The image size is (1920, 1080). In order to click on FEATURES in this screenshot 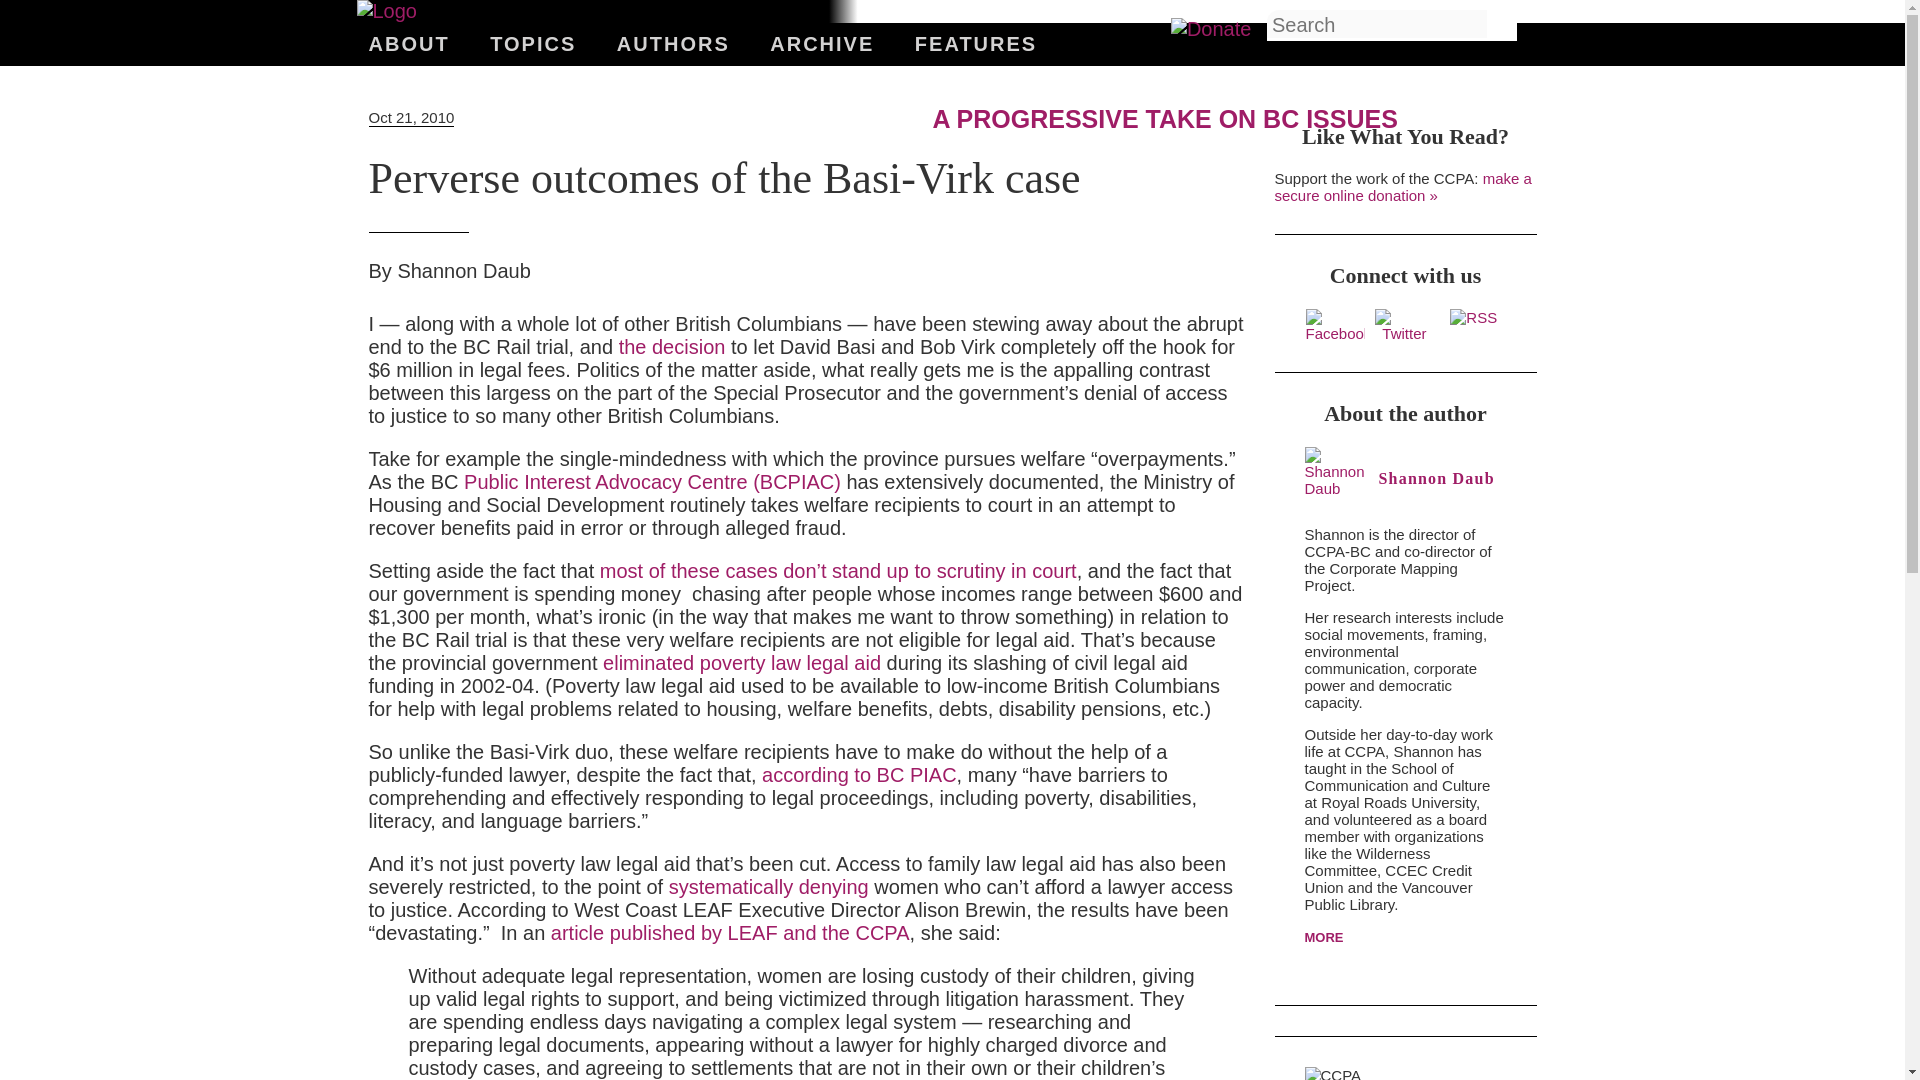, I will do `click(976, 44)`.